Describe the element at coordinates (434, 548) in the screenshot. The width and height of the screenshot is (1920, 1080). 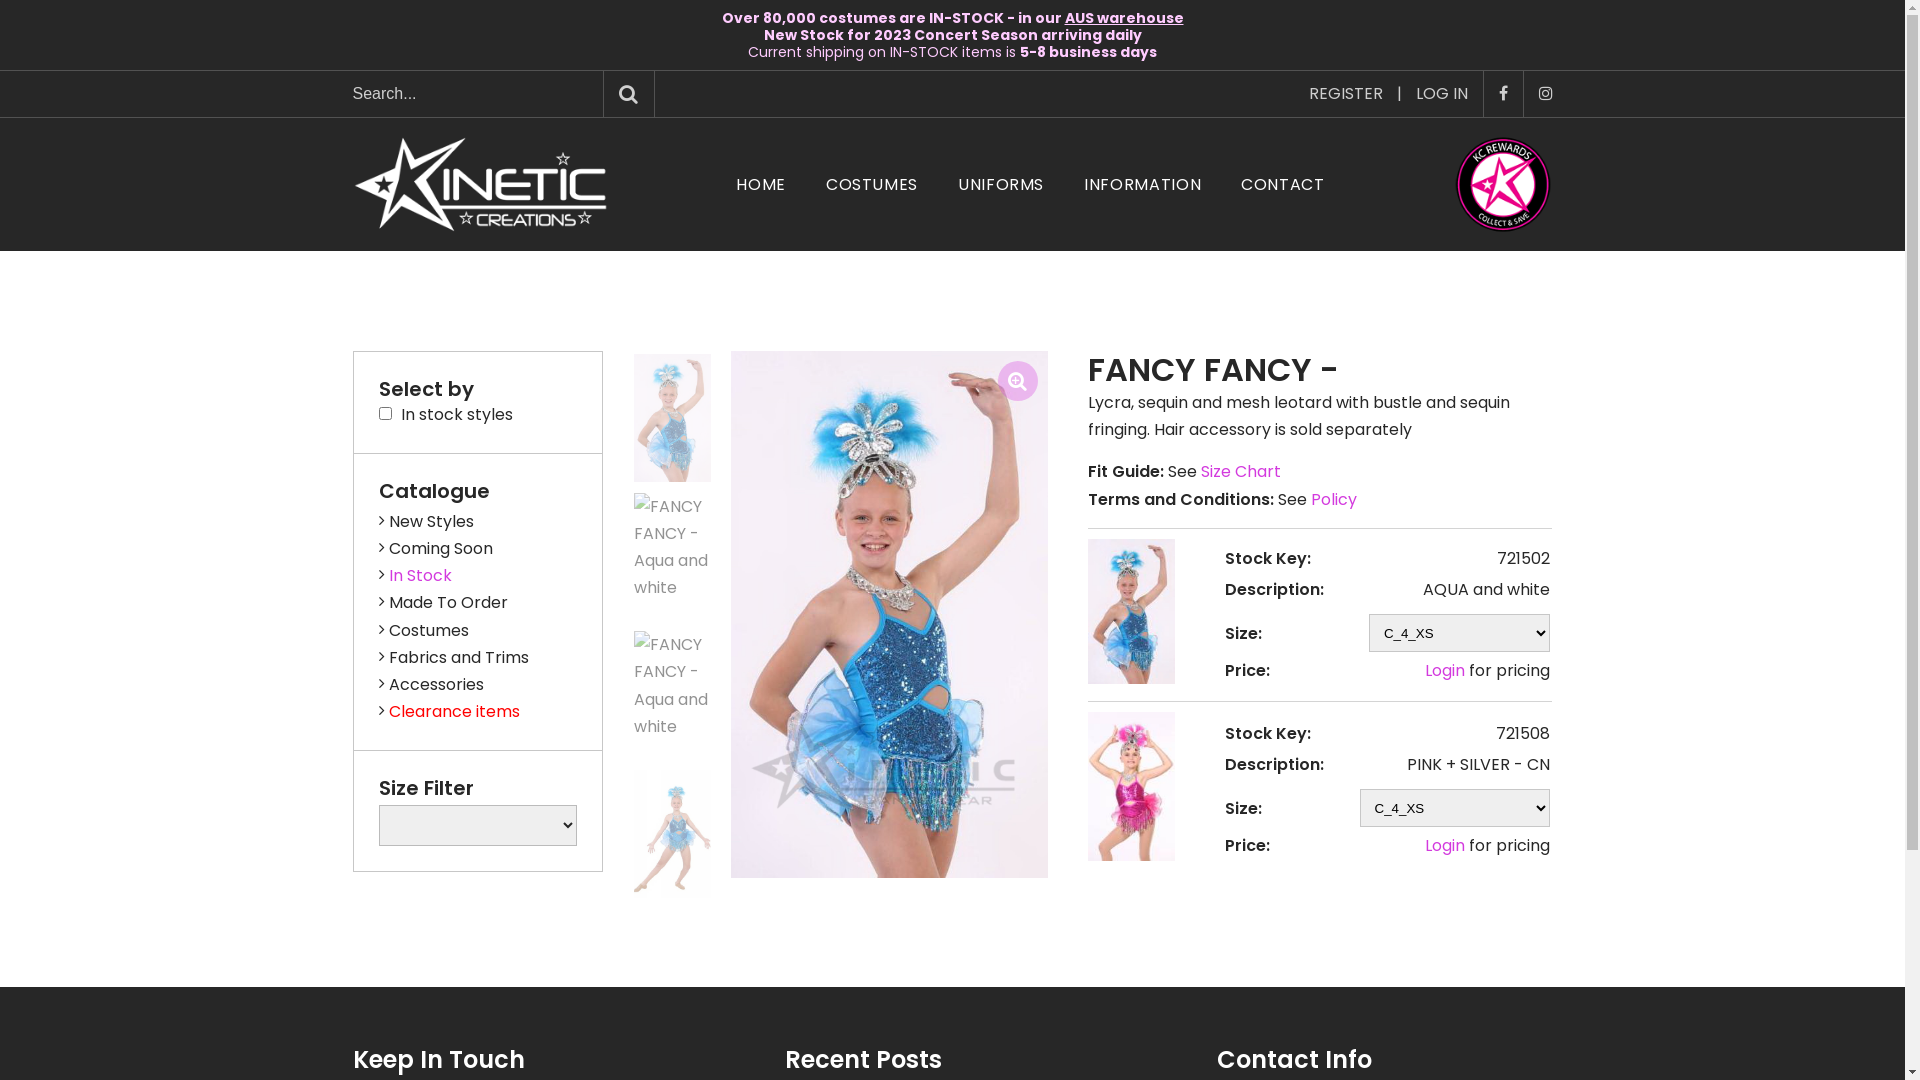
I see `Coming Soon` at that location.